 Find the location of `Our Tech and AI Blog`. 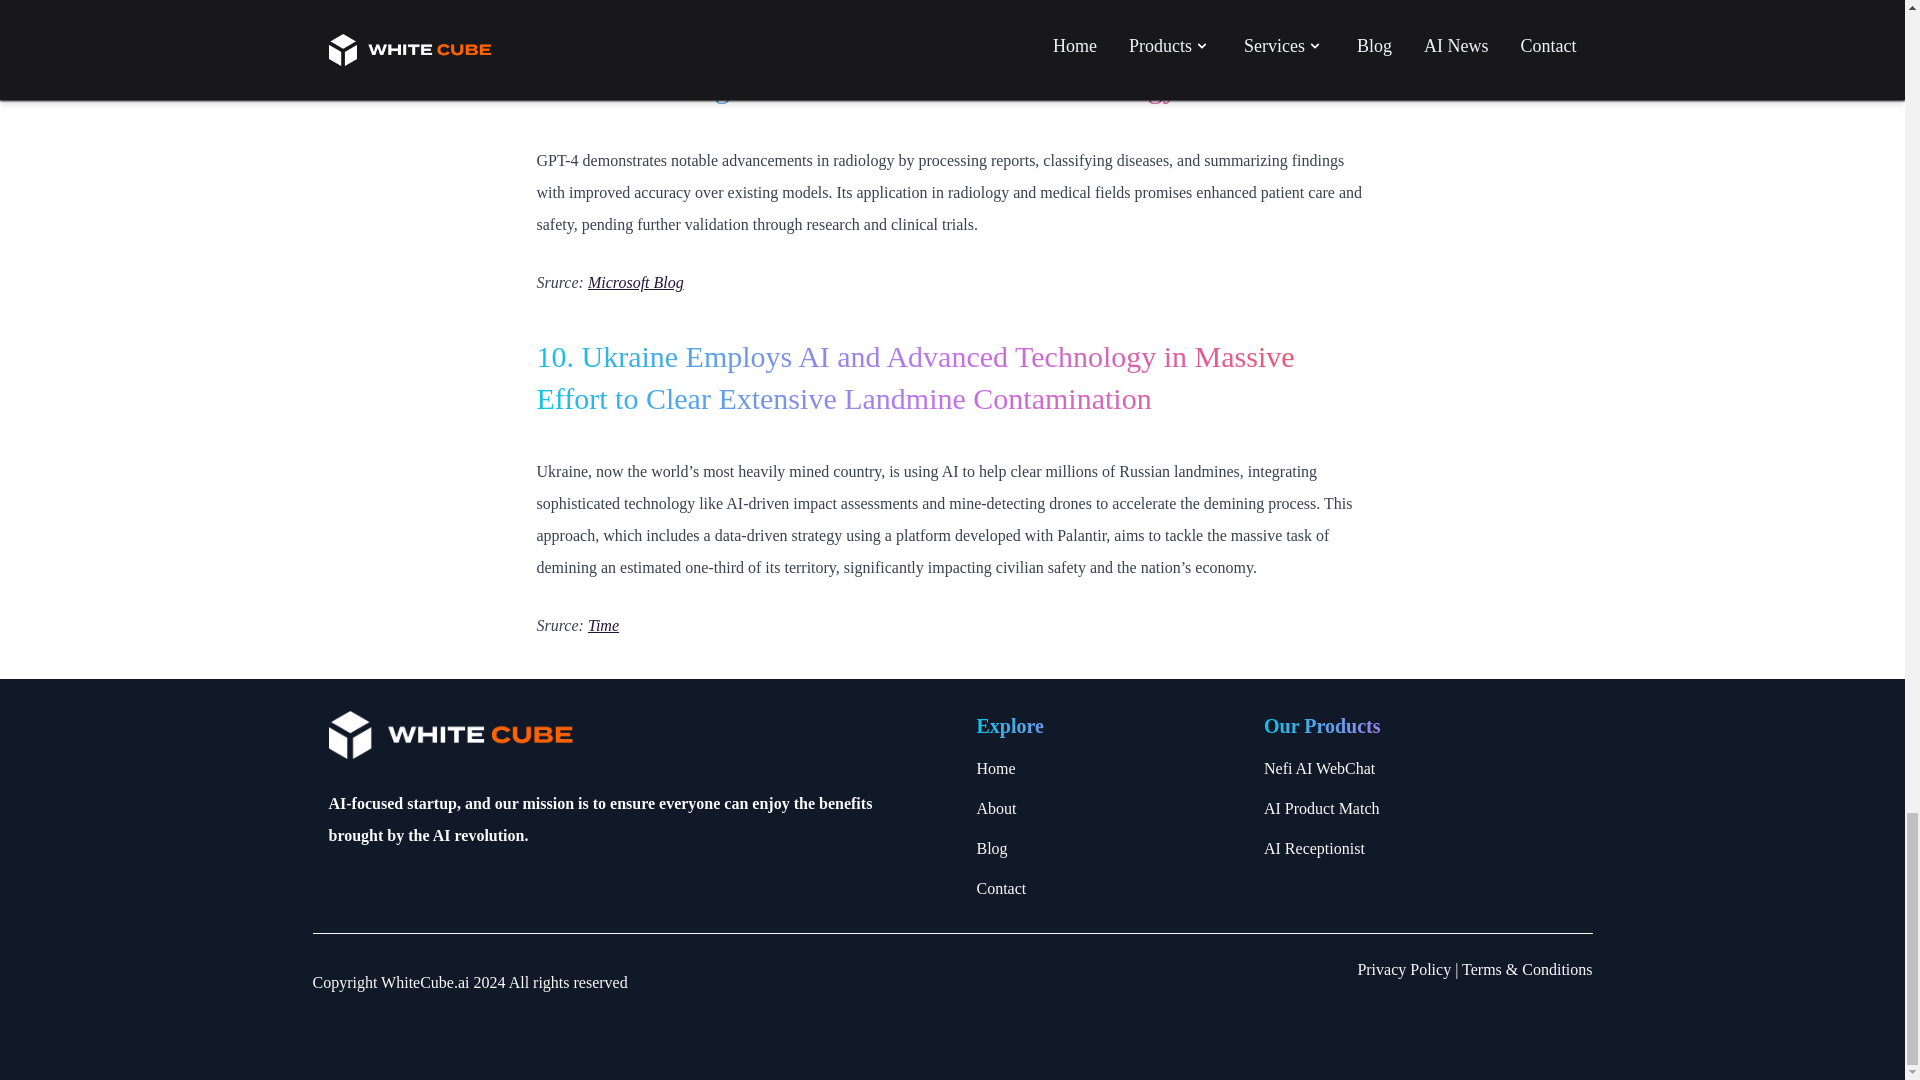

Our Tech and AI Blog is located at coordinates (1106, 848).